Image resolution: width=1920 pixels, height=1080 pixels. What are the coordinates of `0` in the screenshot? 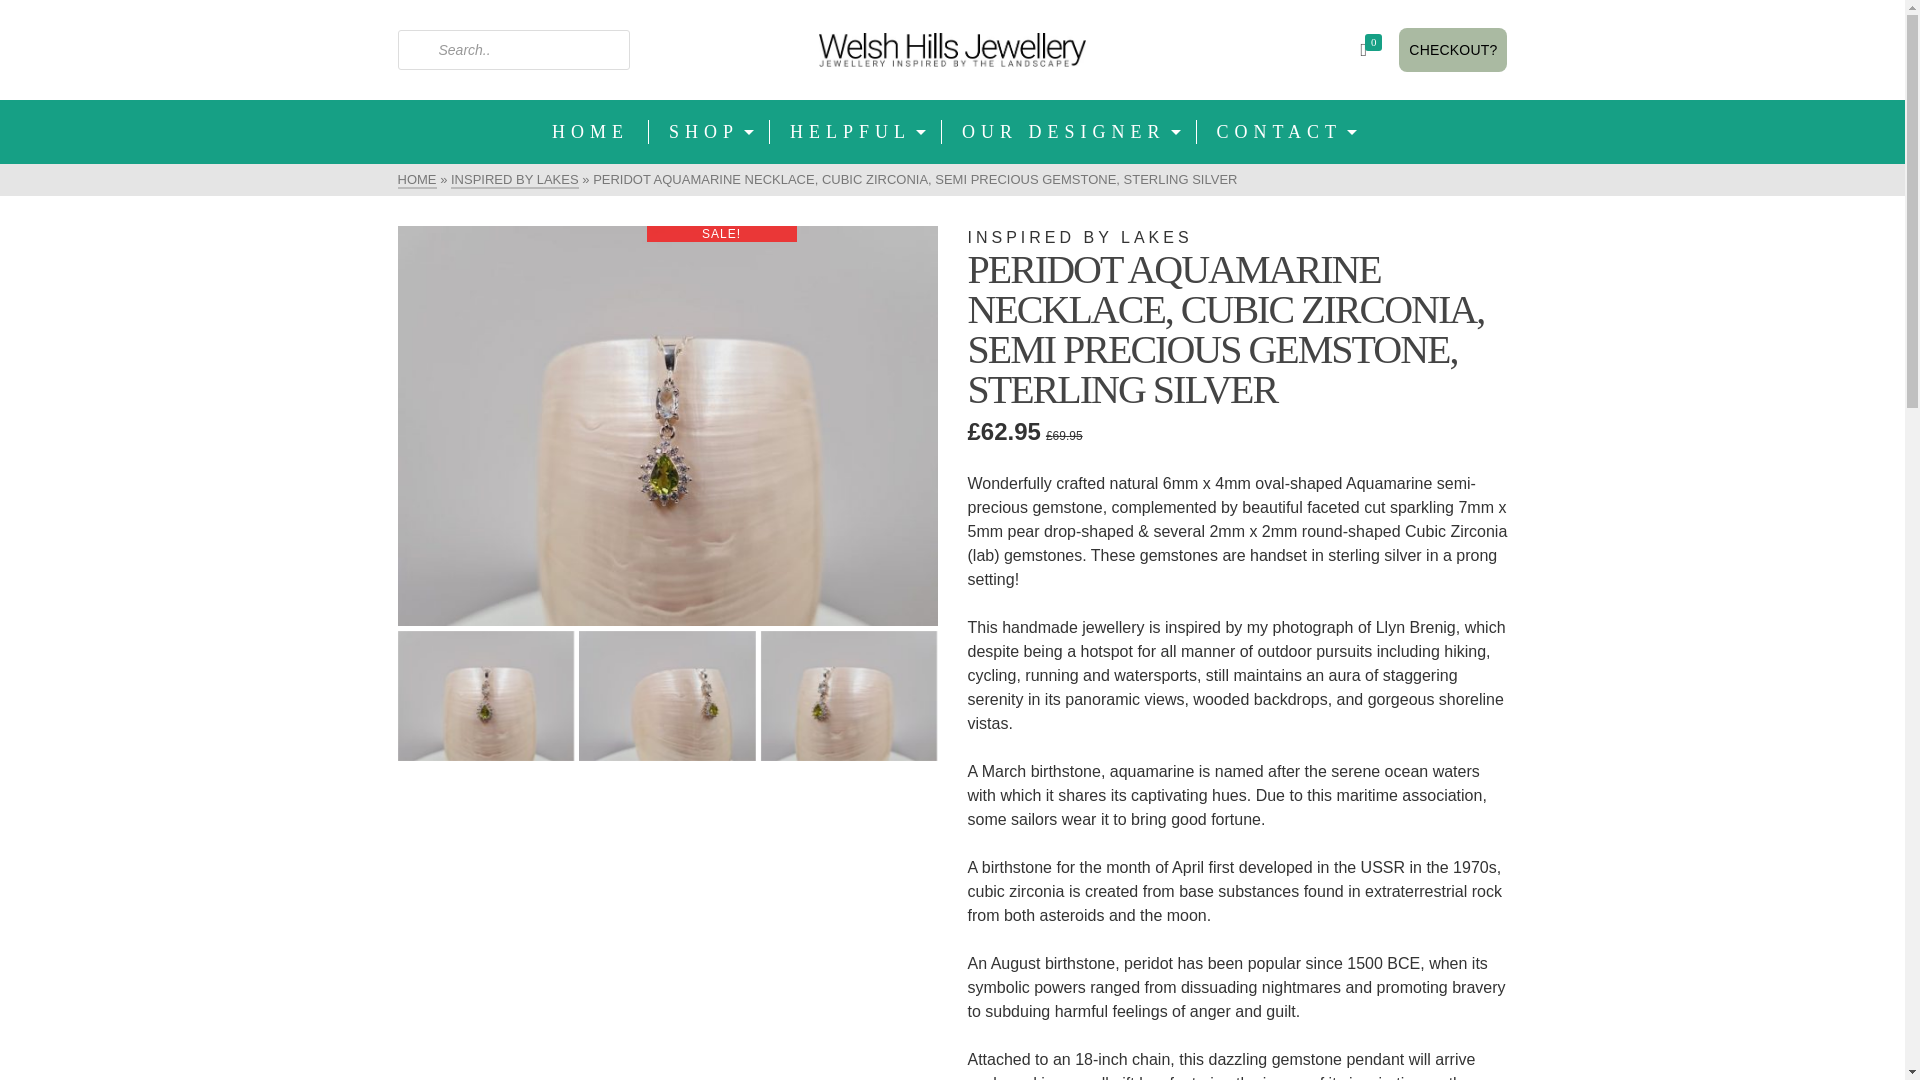 It's located at (1374, 50).